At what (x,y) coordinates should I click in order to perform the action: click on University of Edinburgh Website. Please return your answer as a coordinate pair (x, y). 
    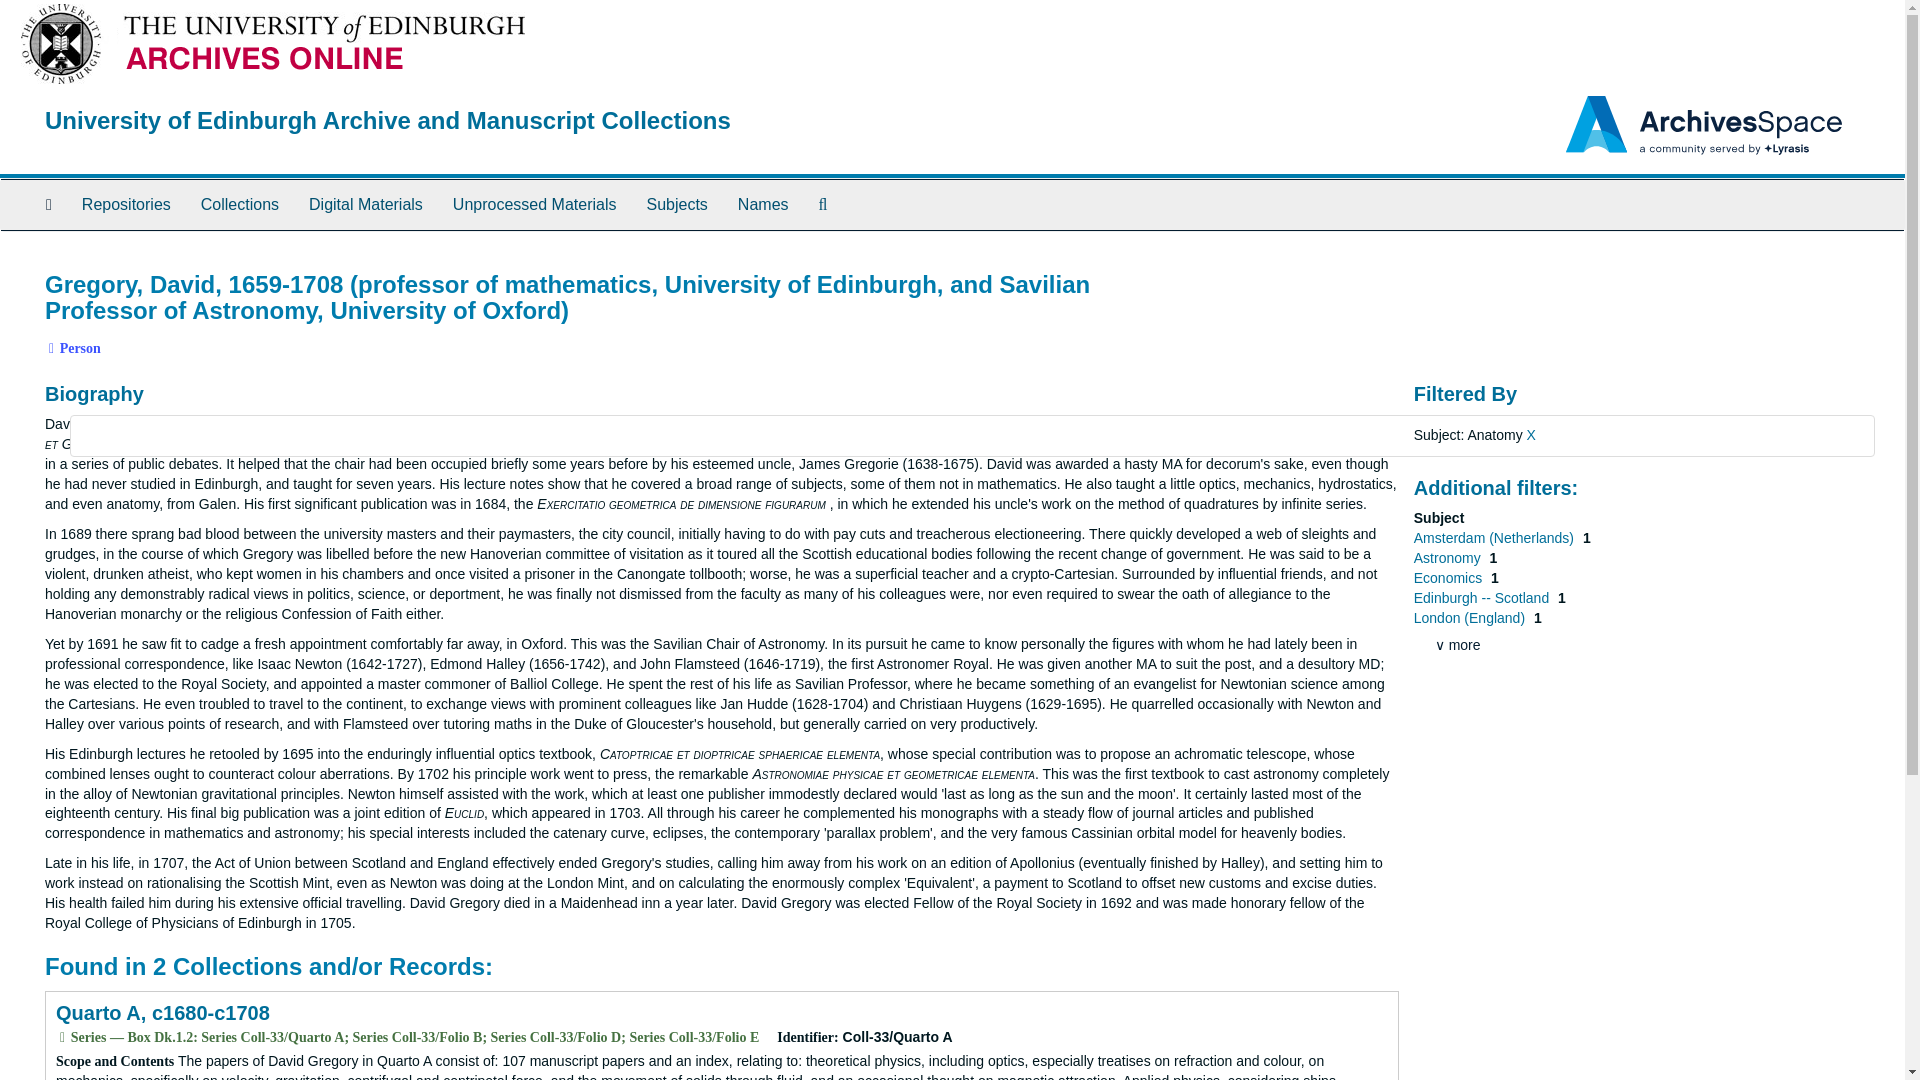
    Looking at the image, I should click on (60, 42).